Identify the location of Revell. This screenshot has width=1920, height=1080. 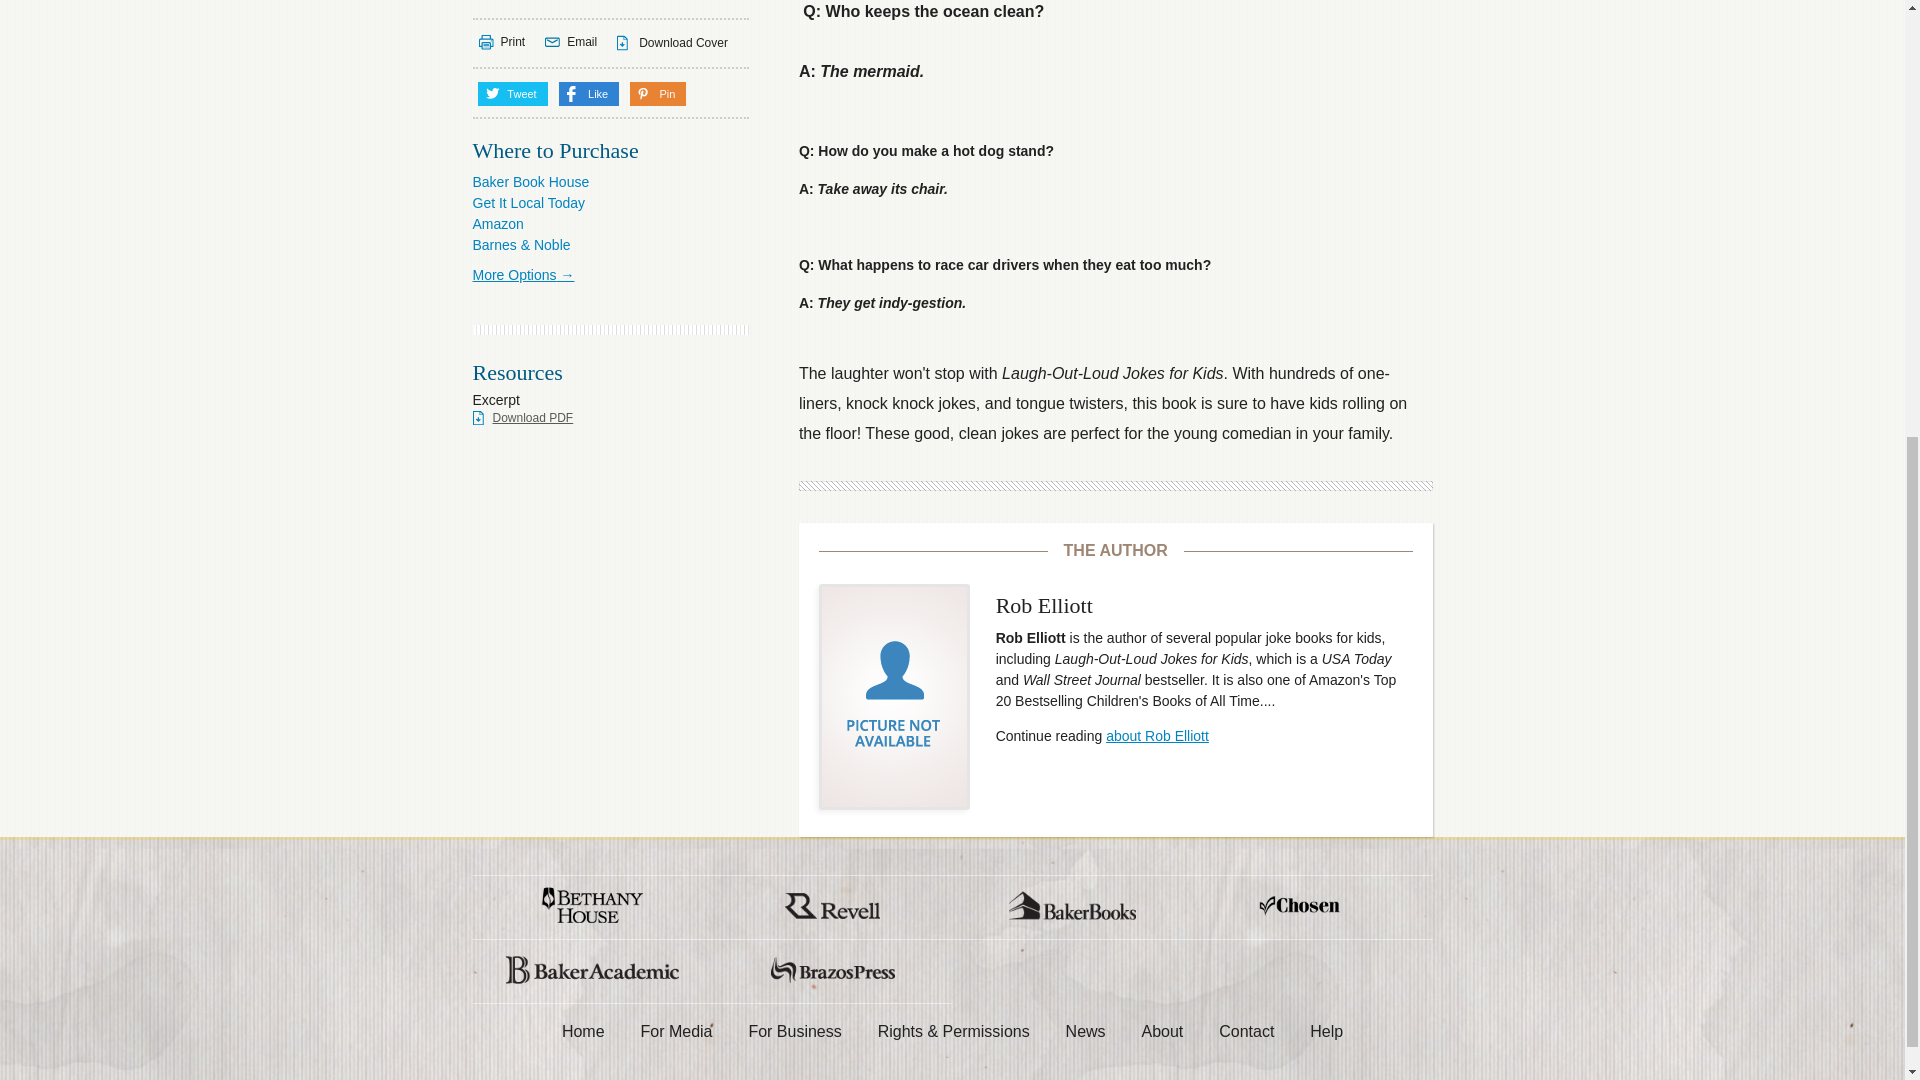
(832, 906).